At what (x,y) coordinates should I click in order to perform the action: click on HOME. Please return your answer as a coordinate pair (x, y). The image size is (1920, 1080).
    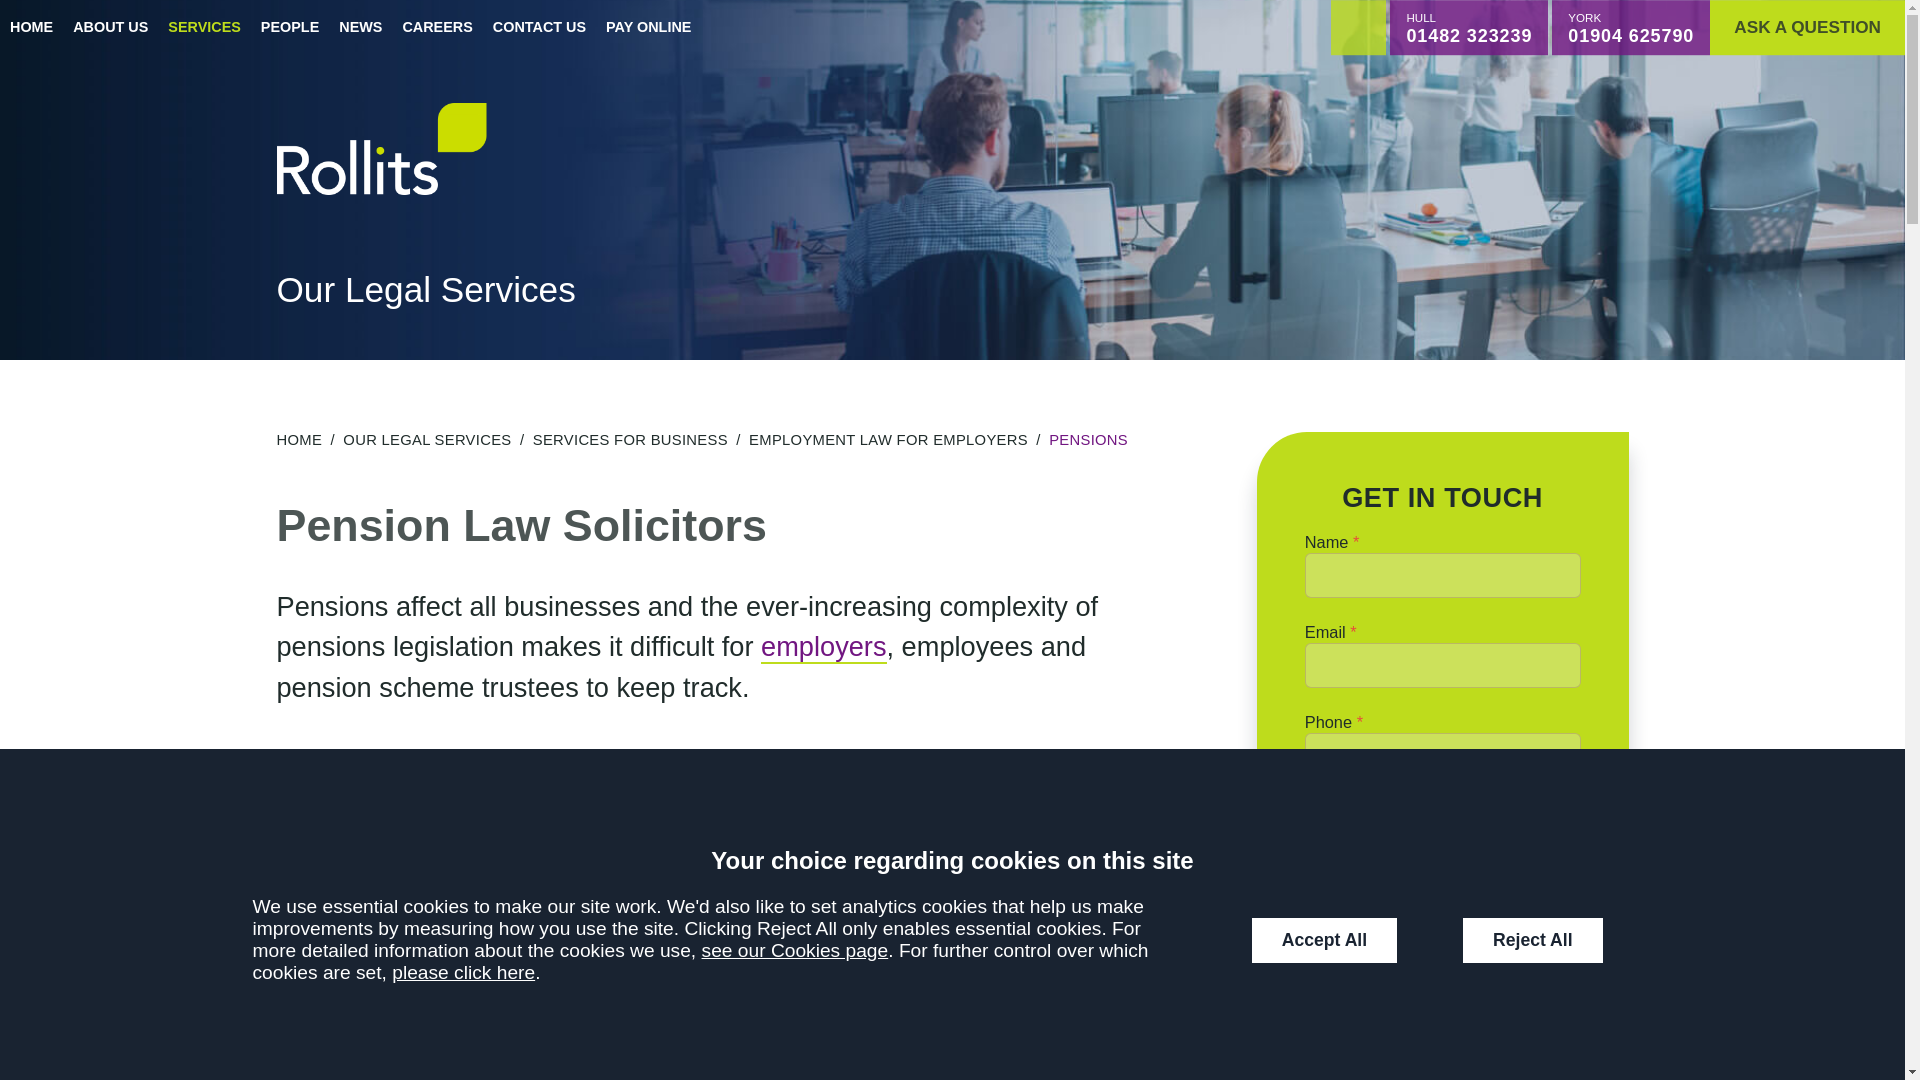
    Looking at the image, I should click on (299, 440).